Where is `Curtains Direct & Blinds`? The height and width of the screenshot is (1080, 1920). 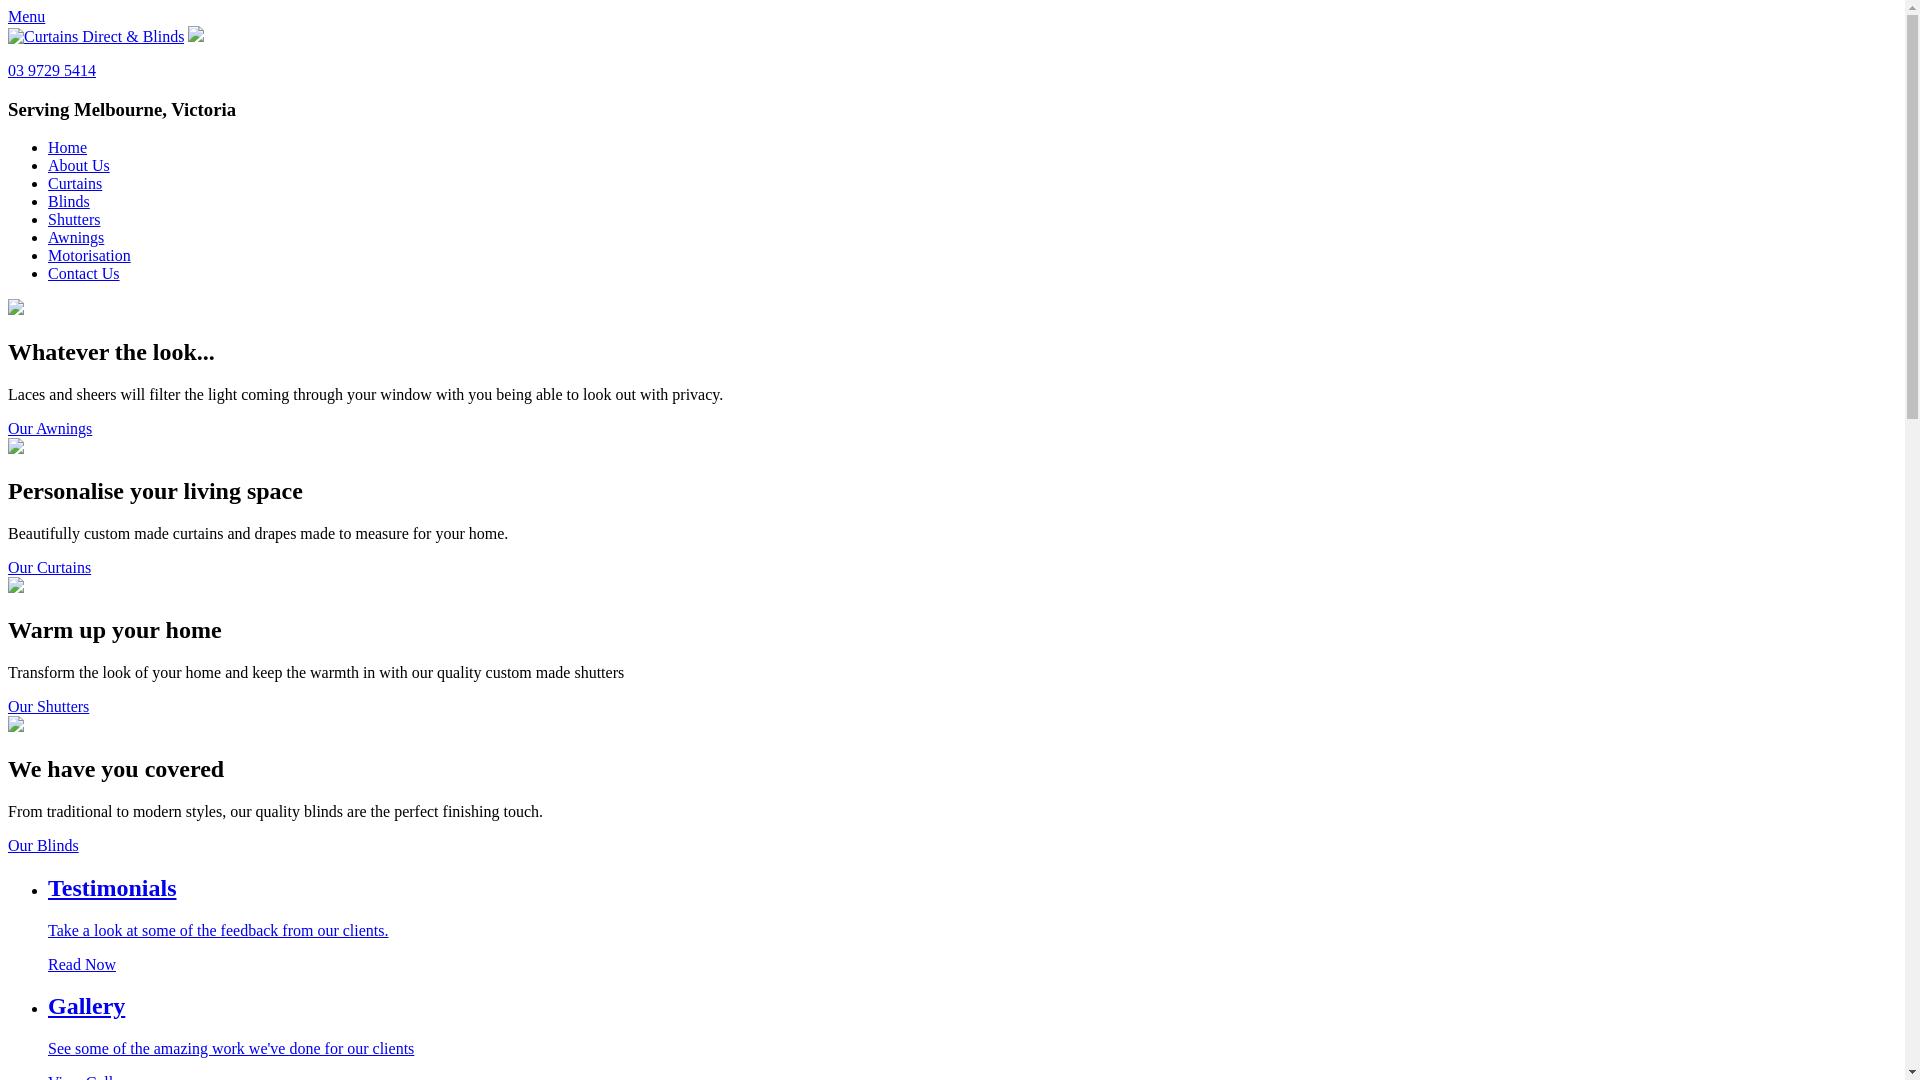 Curtains Direct & Blinds is located at coordinates (96, 37).